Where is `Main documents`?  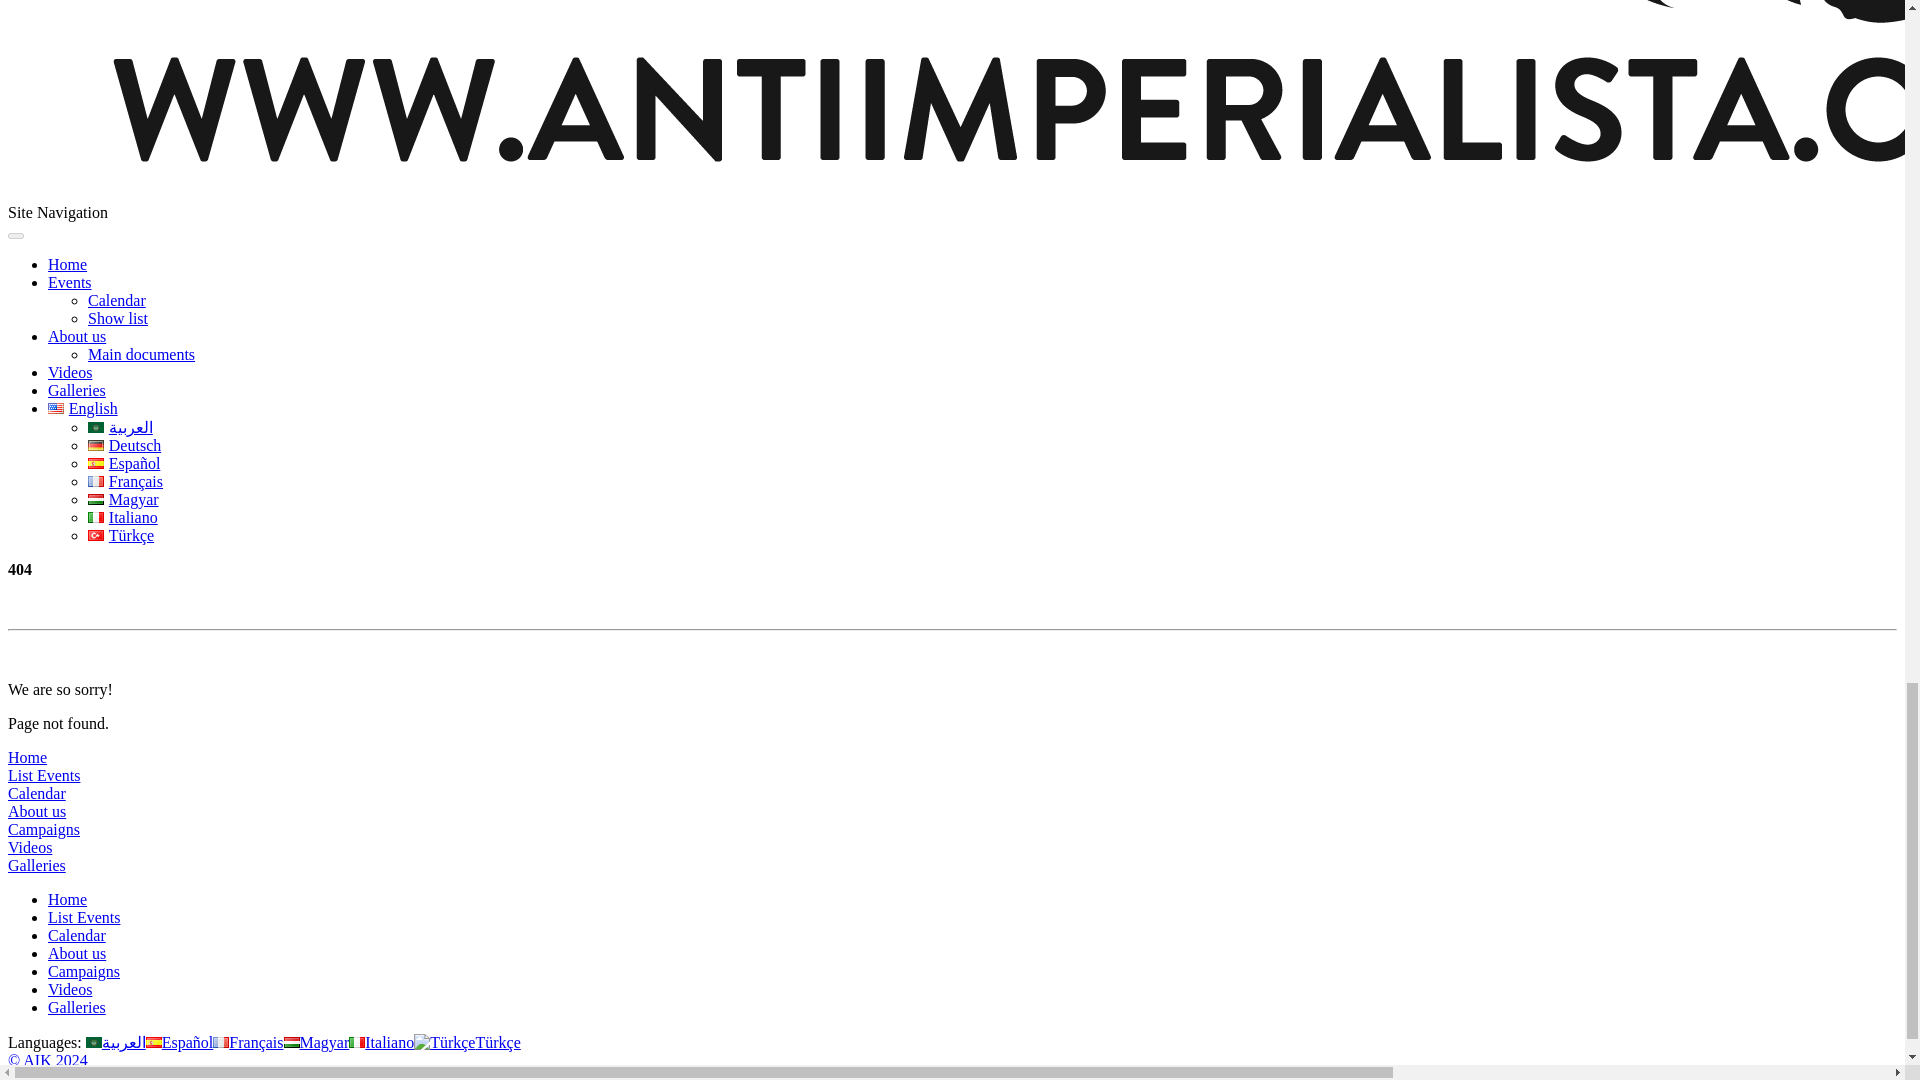 Main documents is located at coordinates (142, 354).